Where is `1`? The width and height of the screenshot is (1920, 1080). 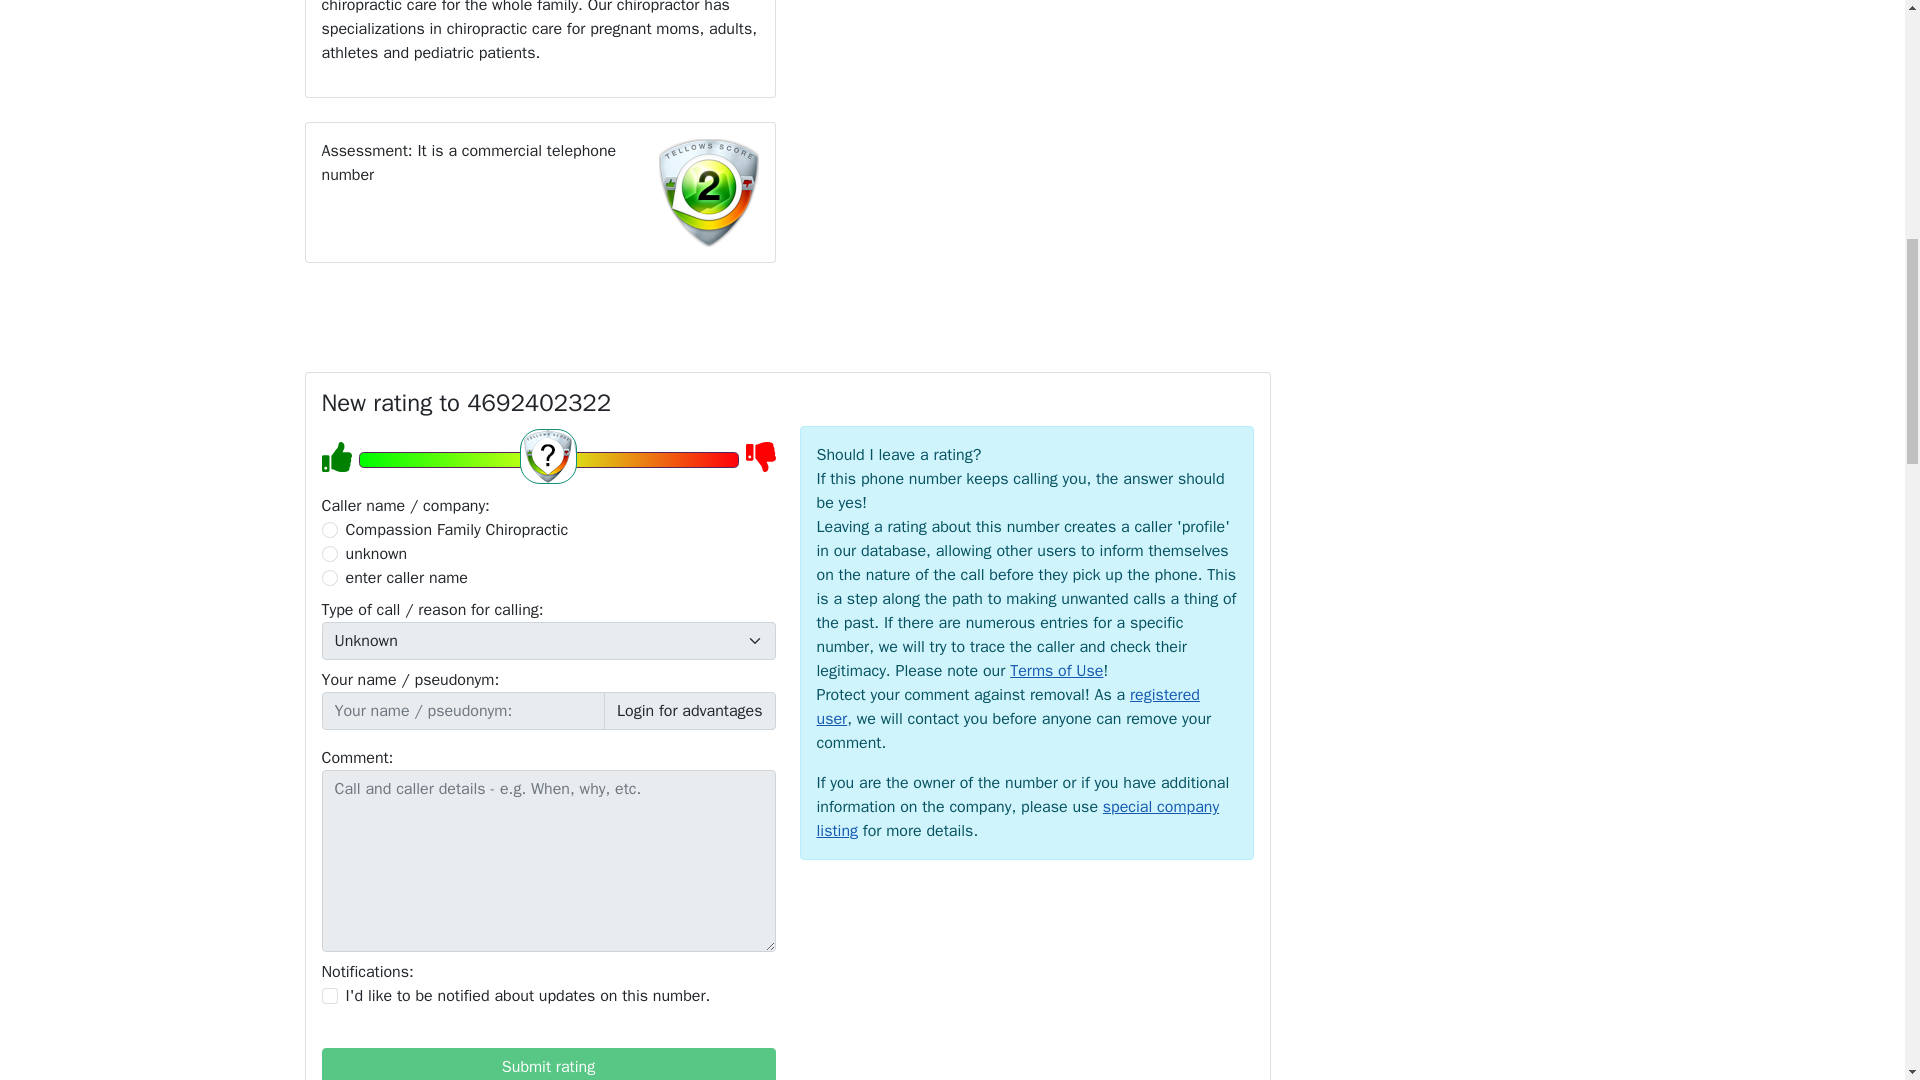 1 is located at coordinates (330, 996).